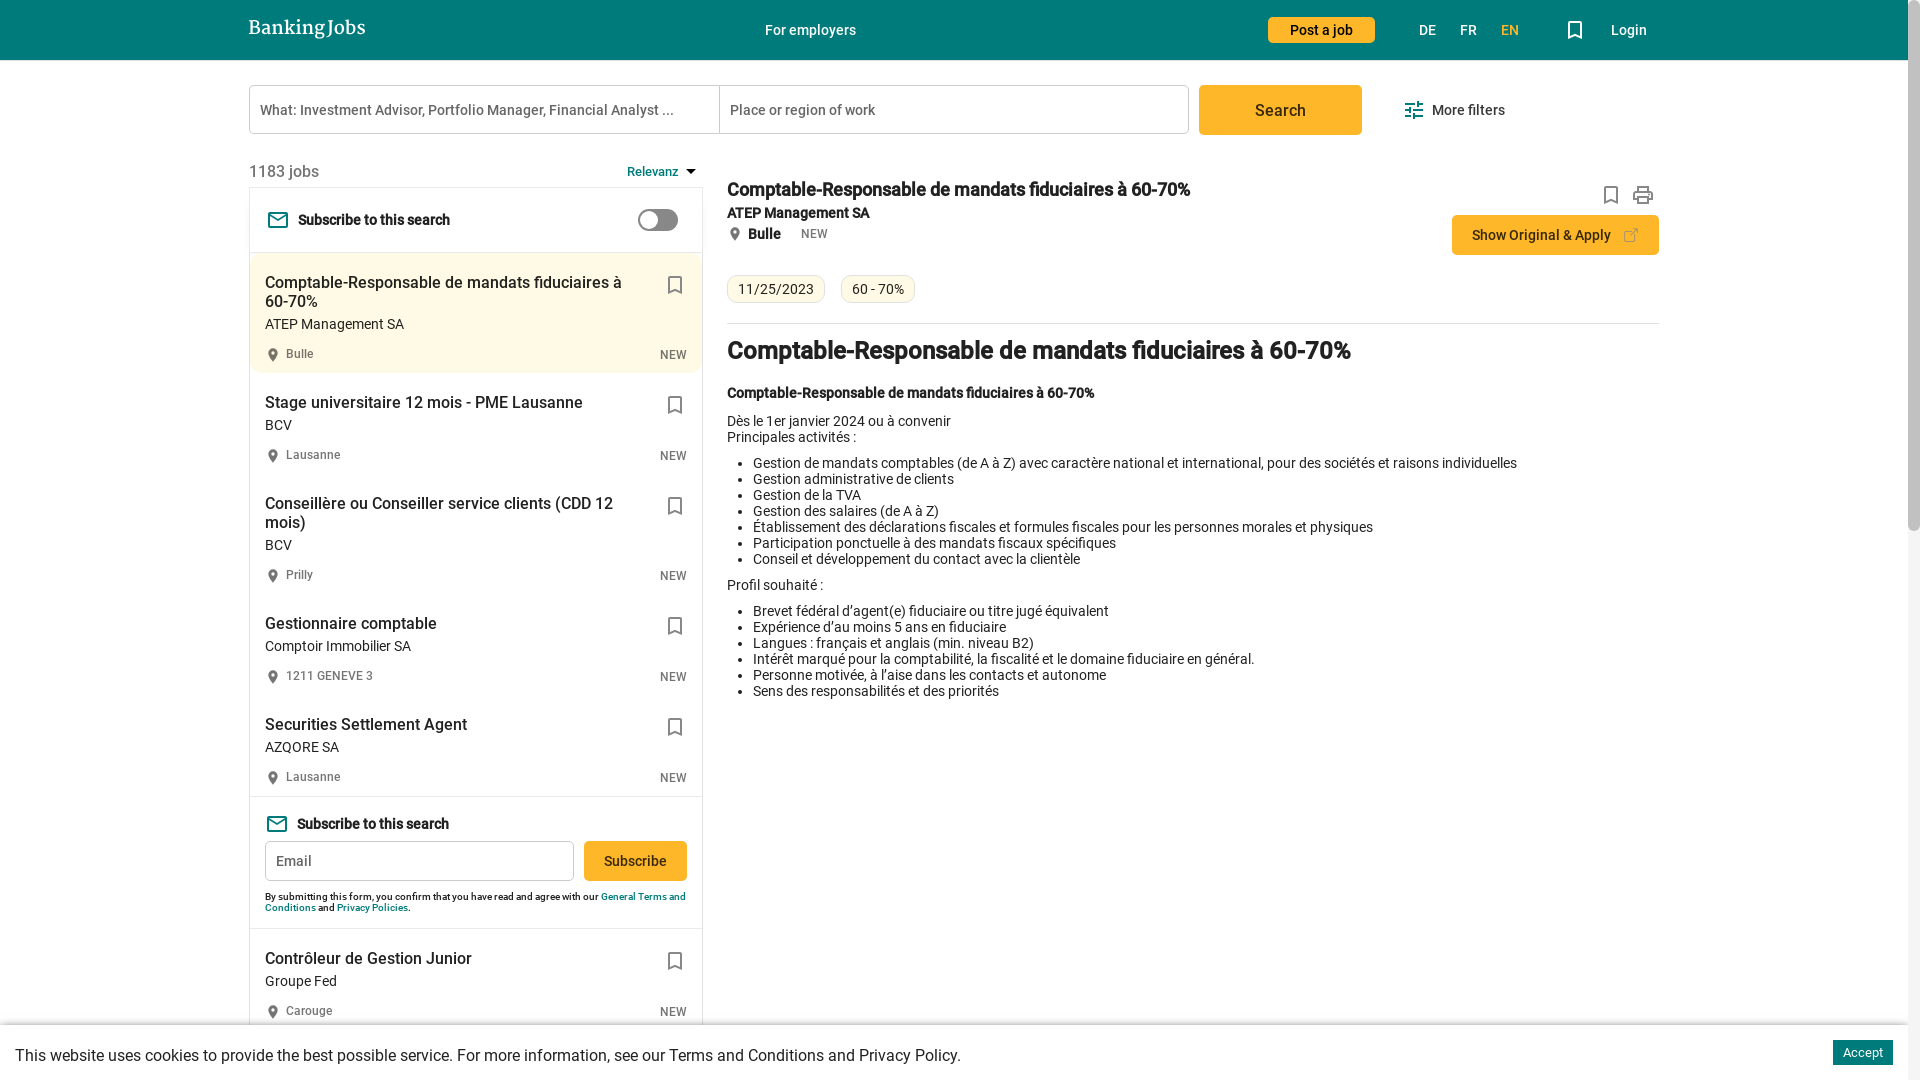  I want to click on Bookmarks, so click(1575, 30).